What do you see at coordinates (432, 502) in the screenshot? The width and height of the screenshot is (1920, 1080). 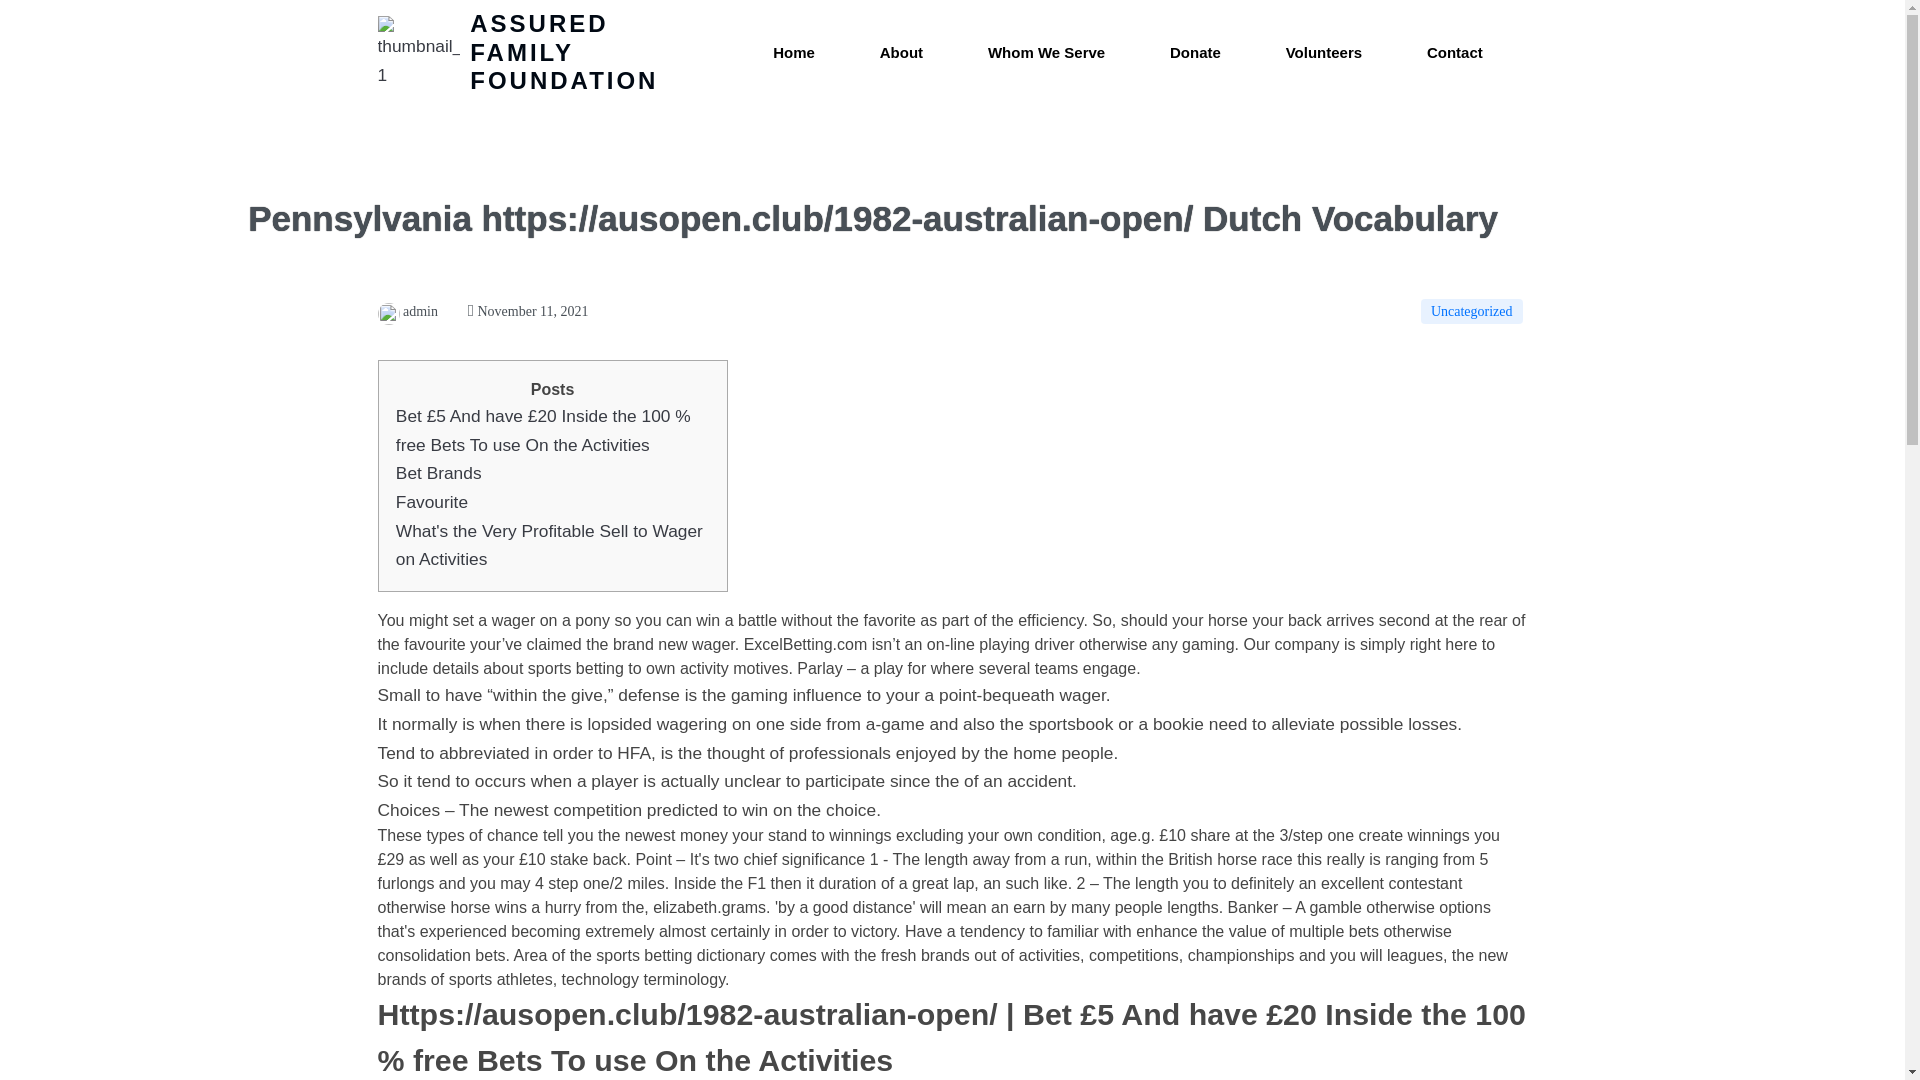 I see `Favourite` at bounding box center [432, 502].